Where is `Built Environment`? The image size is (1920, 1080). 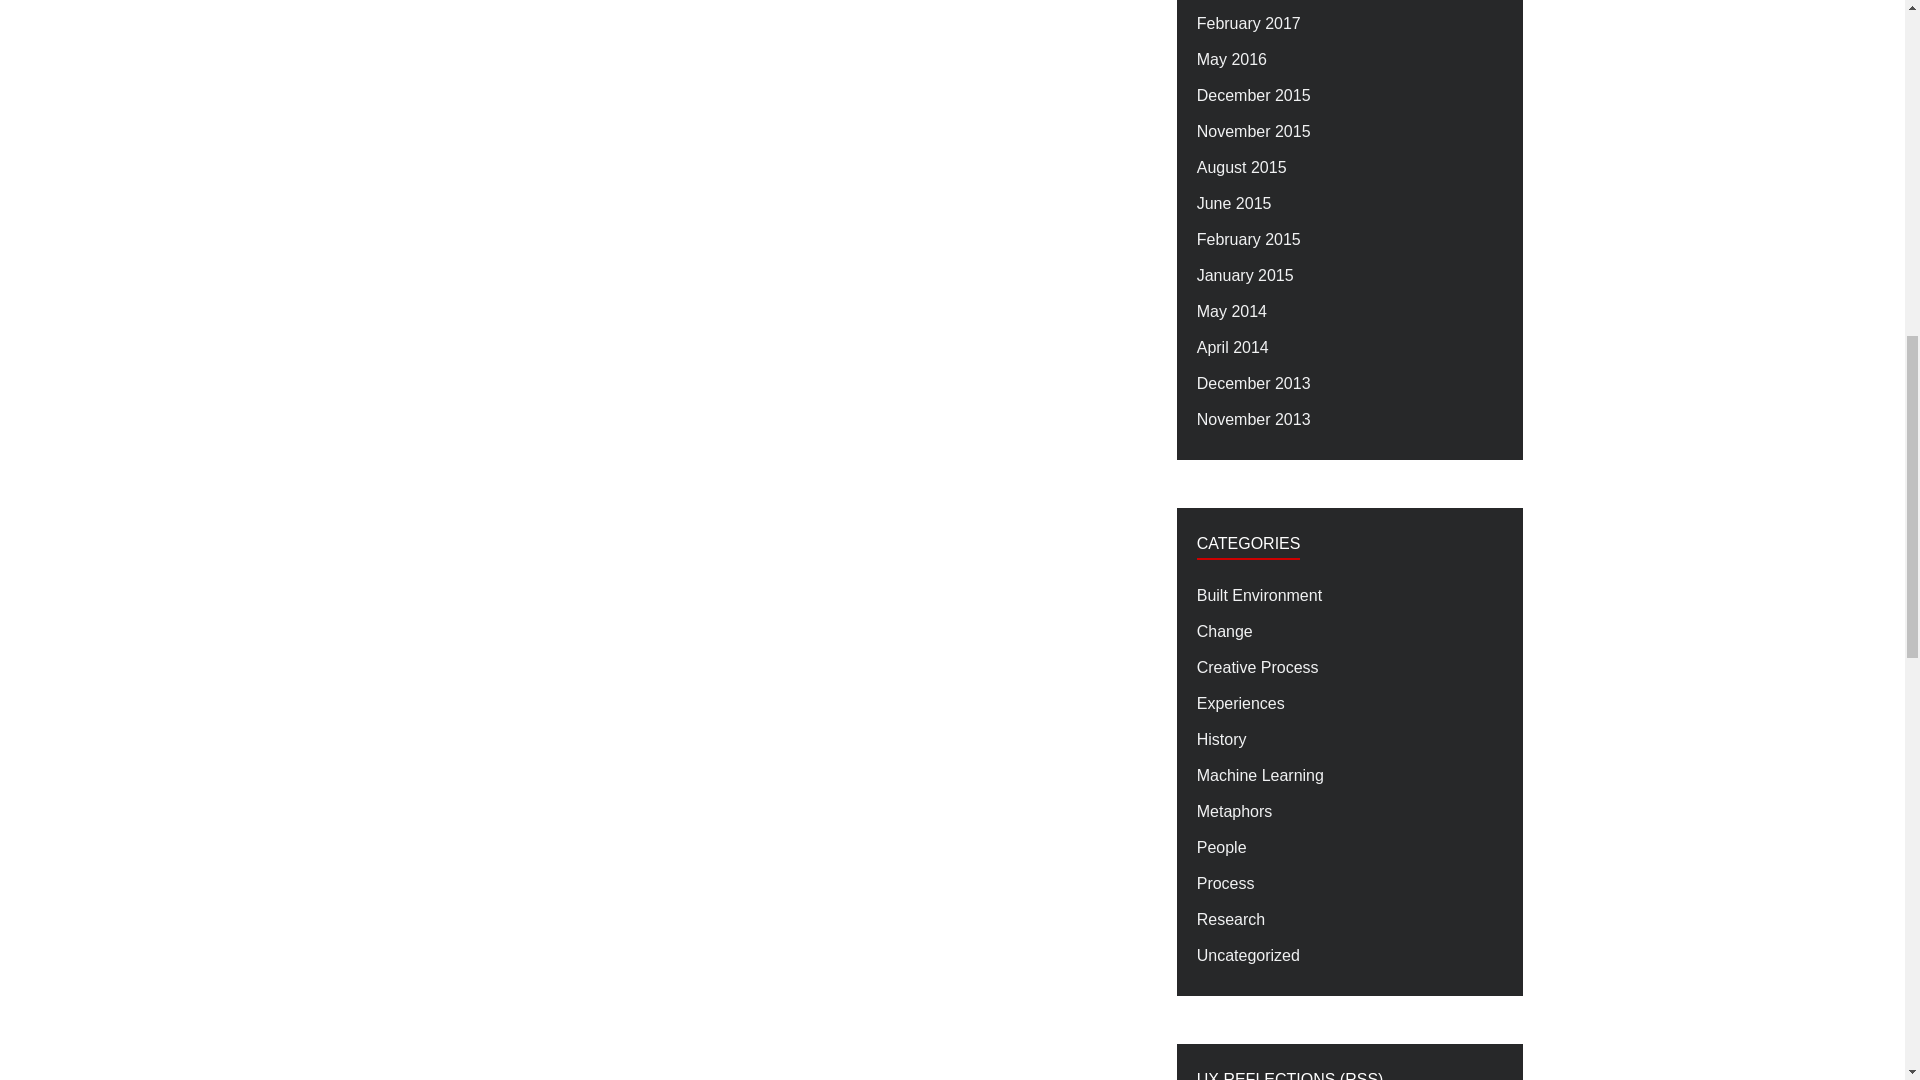
Built Environment is located at coordinates (1259, 596).